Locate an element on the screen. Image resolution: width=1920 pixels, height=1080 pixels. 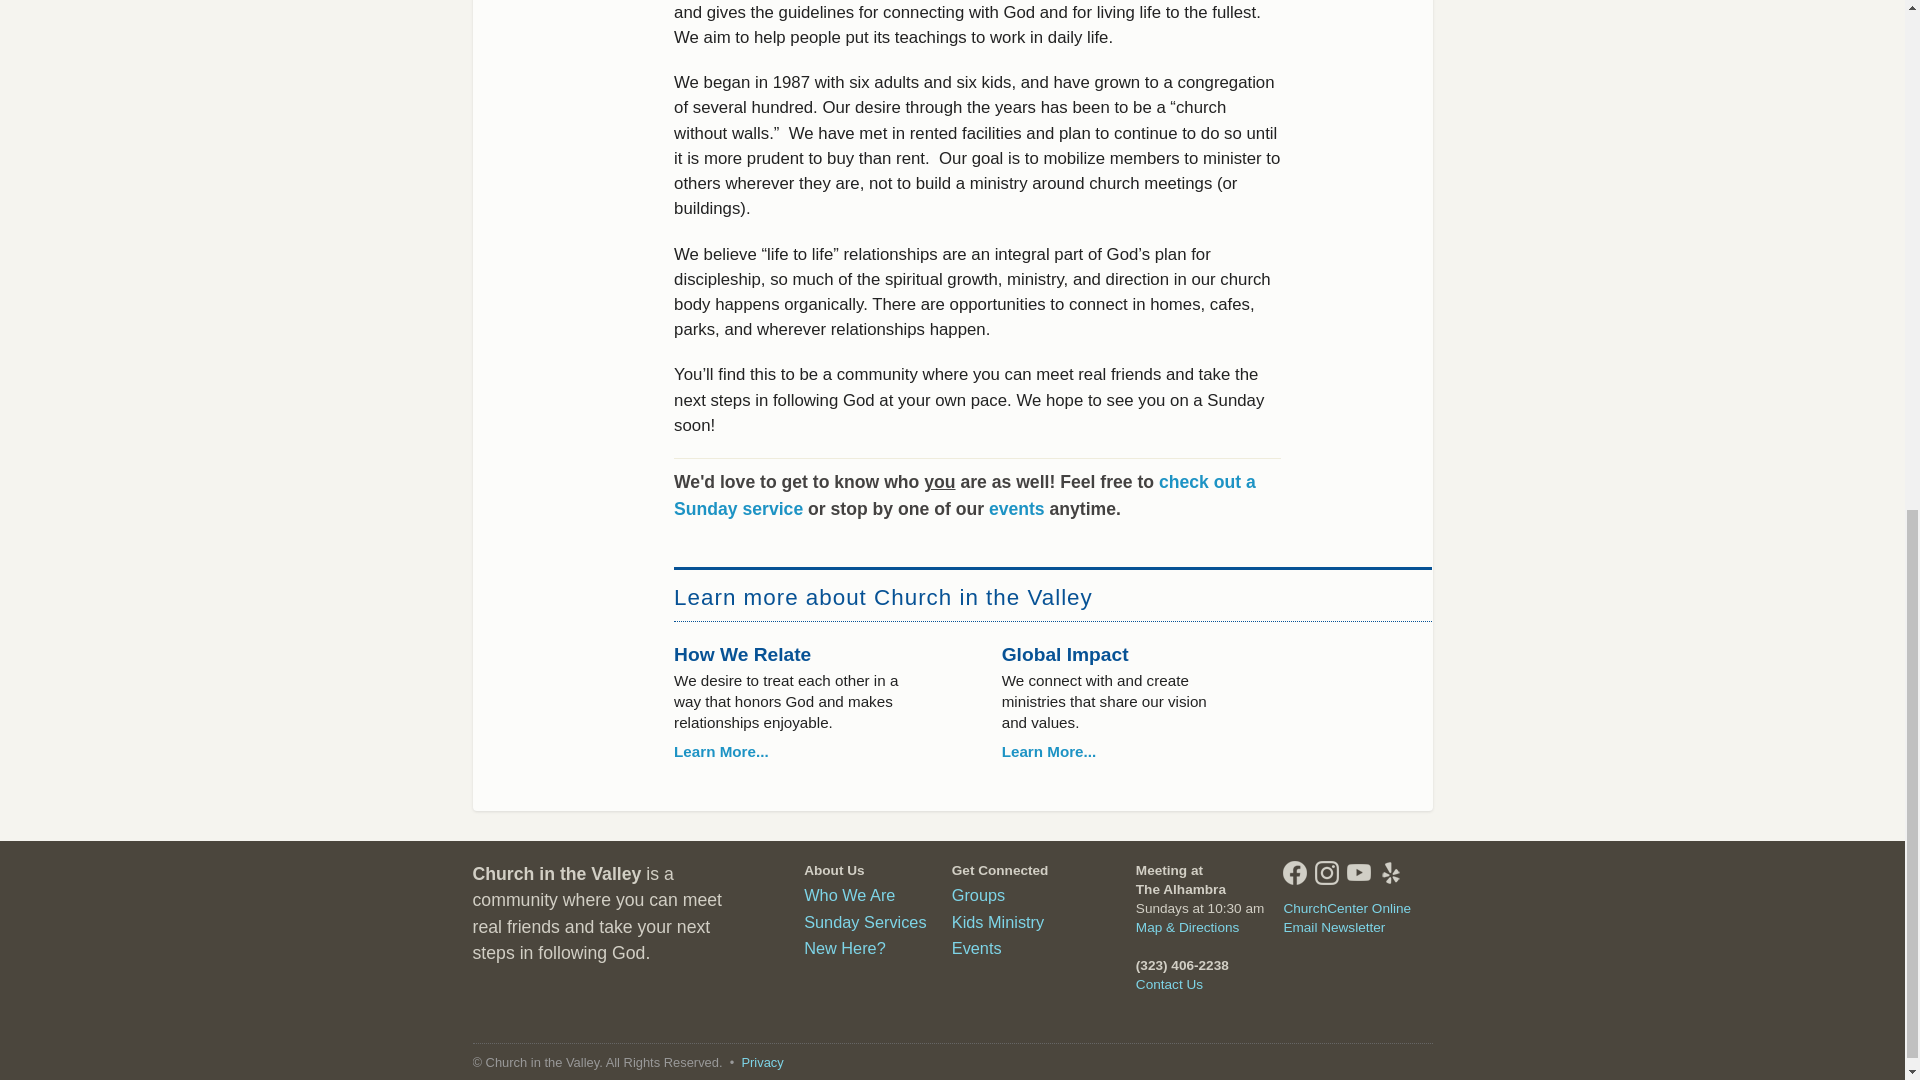
ChurchCenter Online is located at coordinates (1346, 908).